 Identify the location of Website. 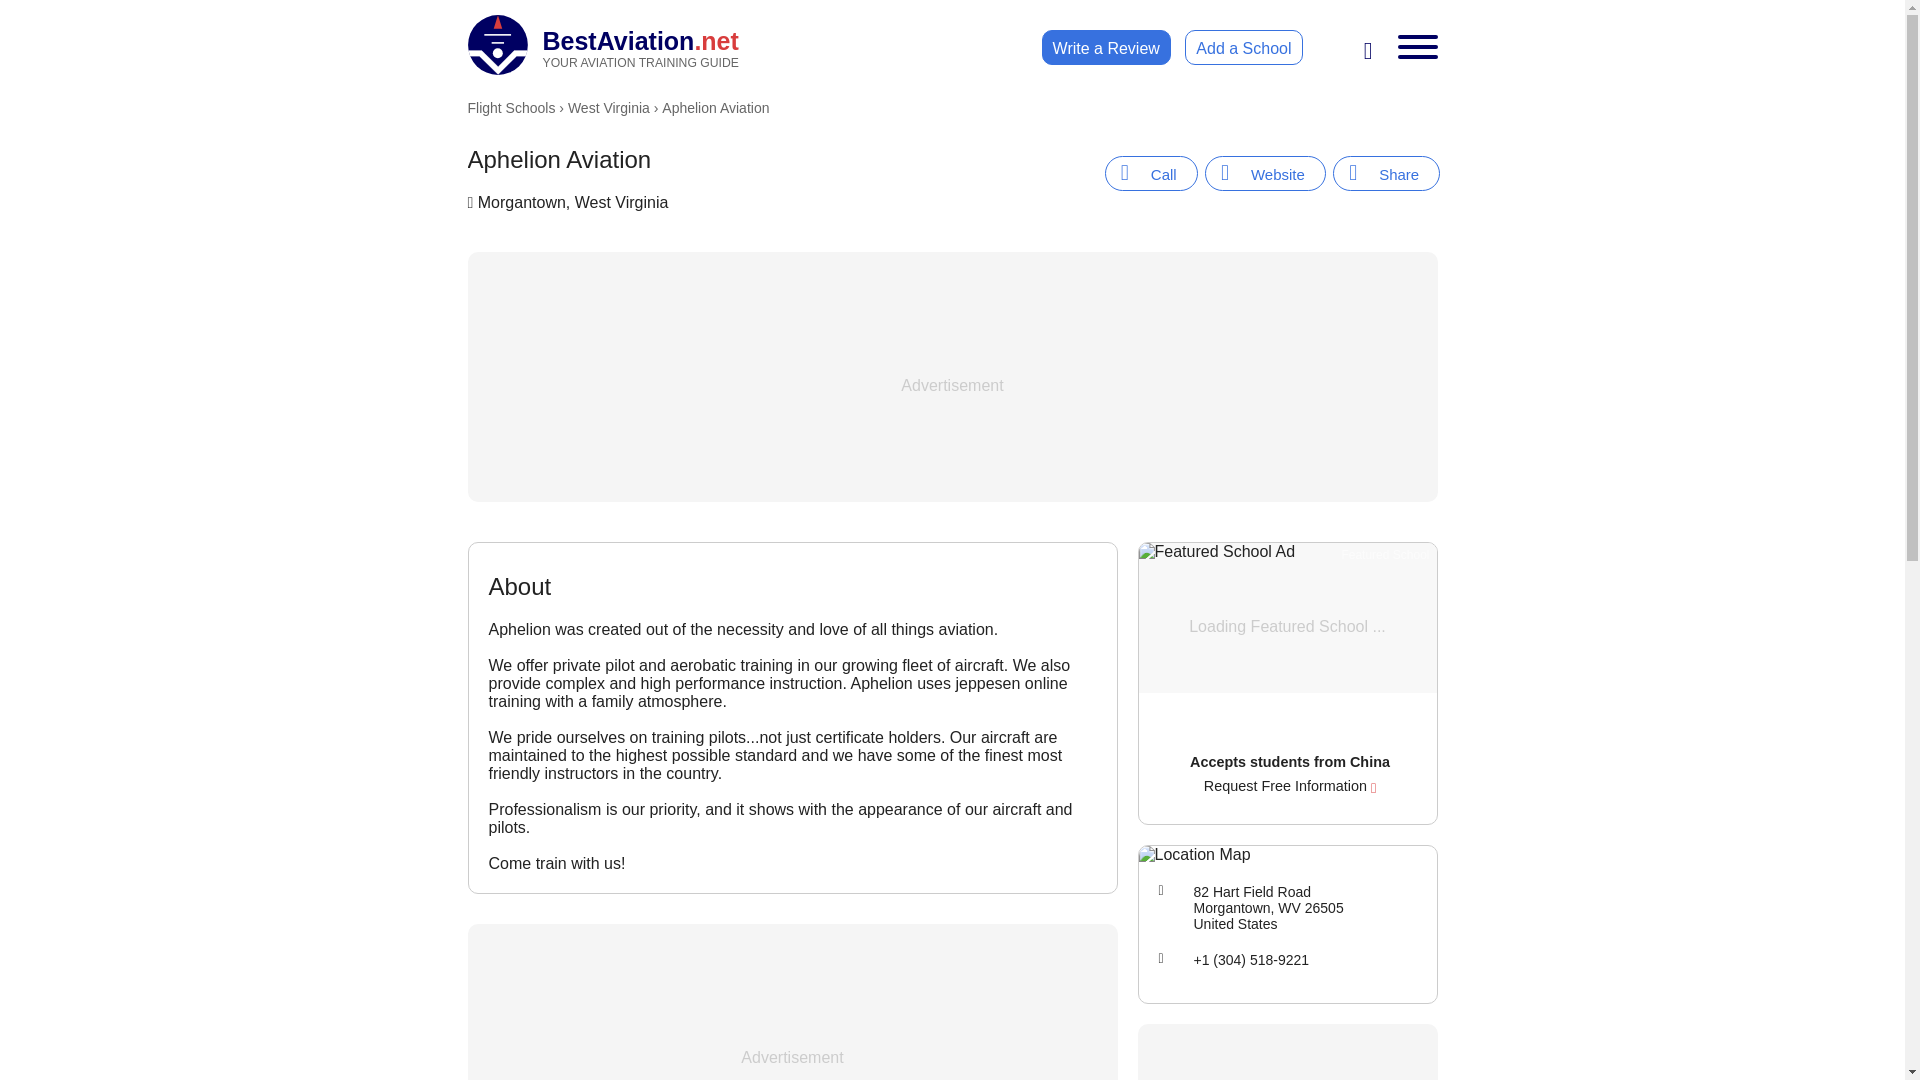
(604, 43).